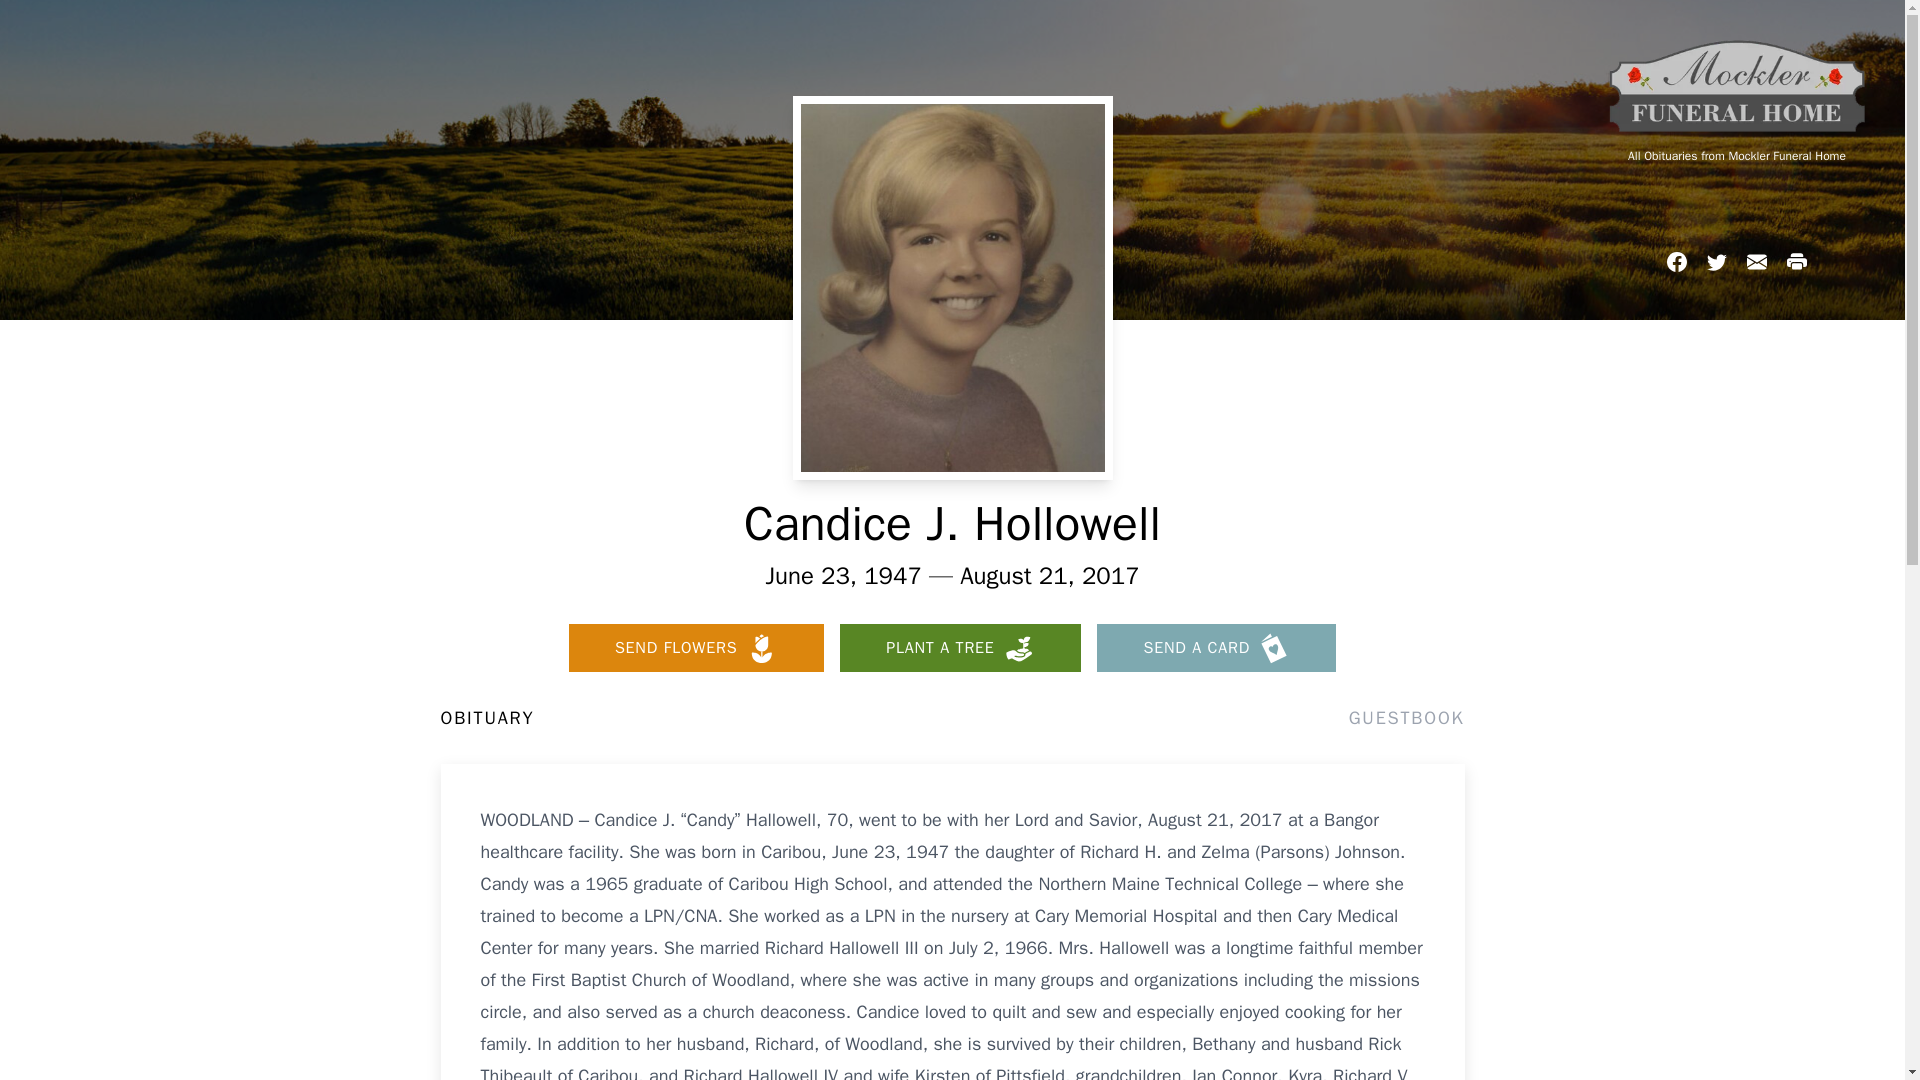 Image resolution: width=1920 pixels, height=1080 pixels. What do you see at coordinates (1406, 718) in the screenshot?
I see `GUESTBOOK` at bounding box center [1406, 718].